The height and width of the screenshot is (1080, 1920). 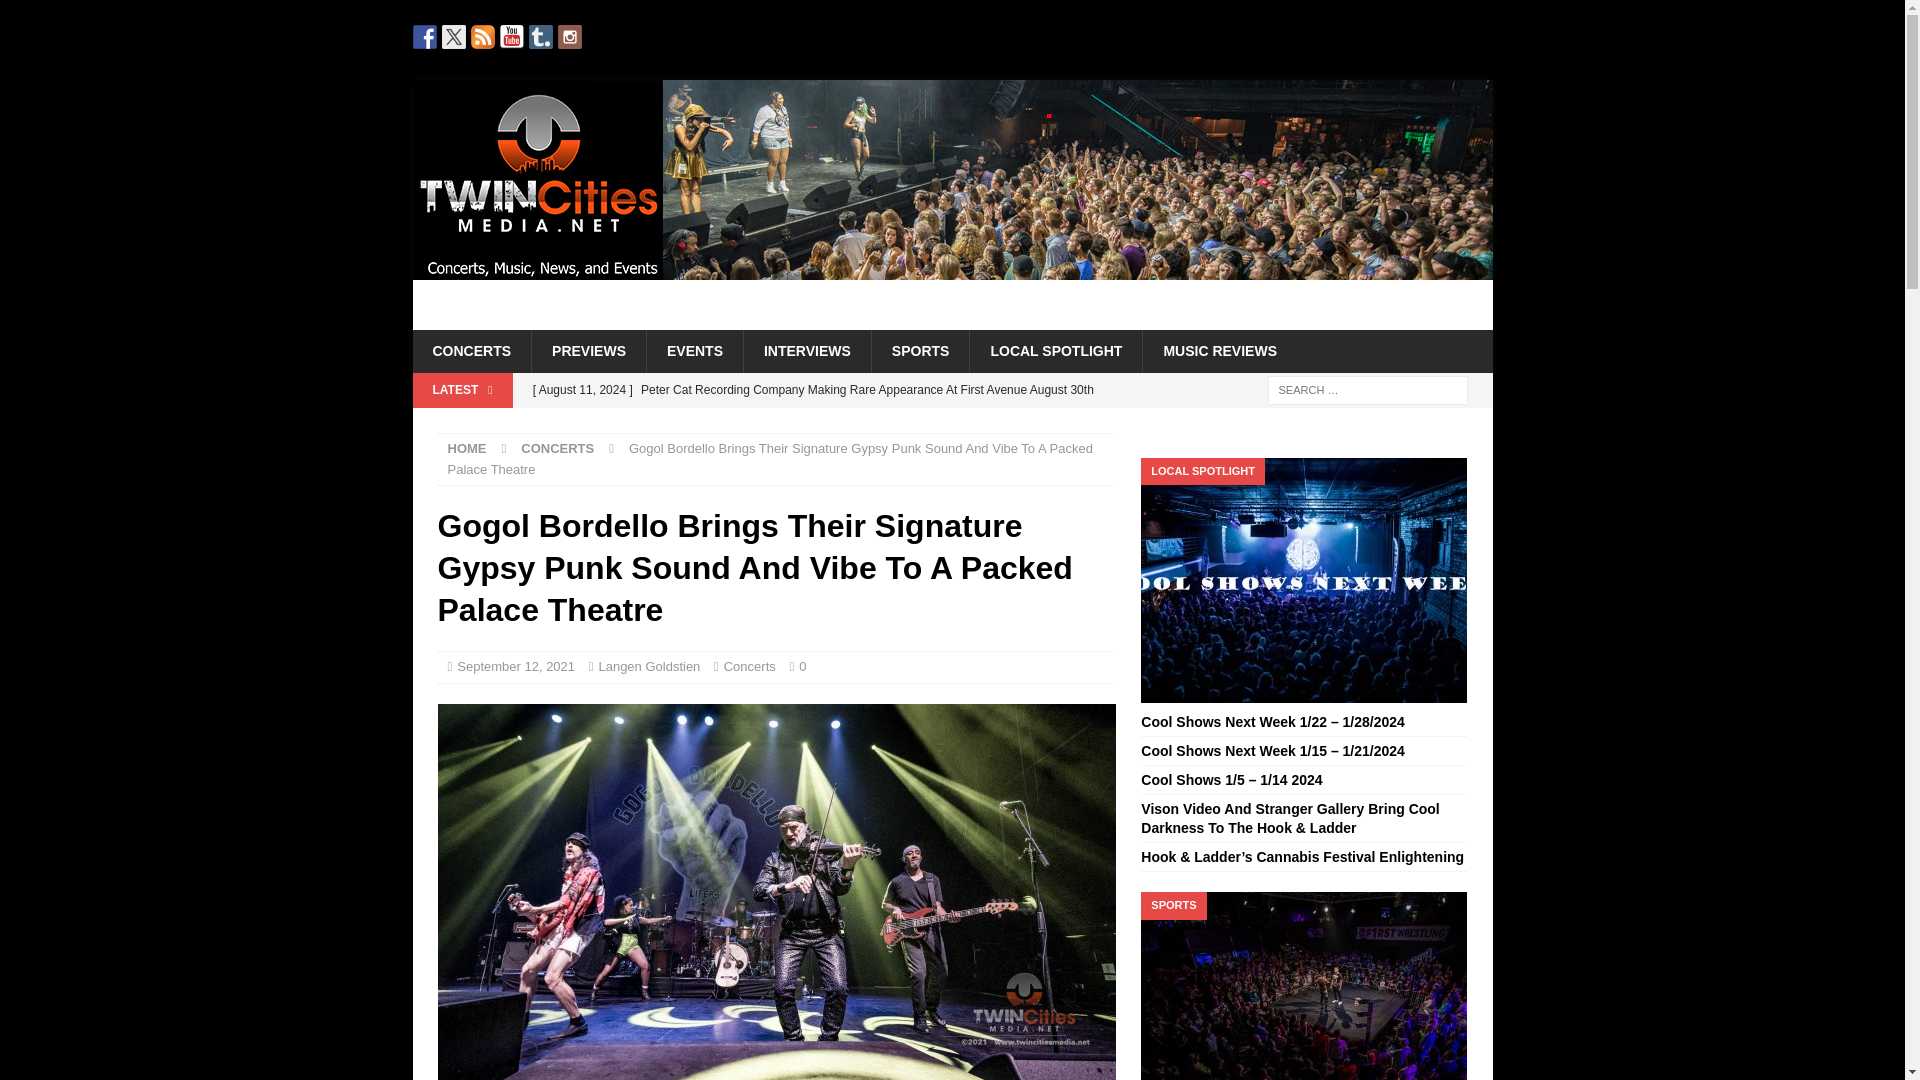 I want to click on PREVIEWS, so click(x=588, y=350).